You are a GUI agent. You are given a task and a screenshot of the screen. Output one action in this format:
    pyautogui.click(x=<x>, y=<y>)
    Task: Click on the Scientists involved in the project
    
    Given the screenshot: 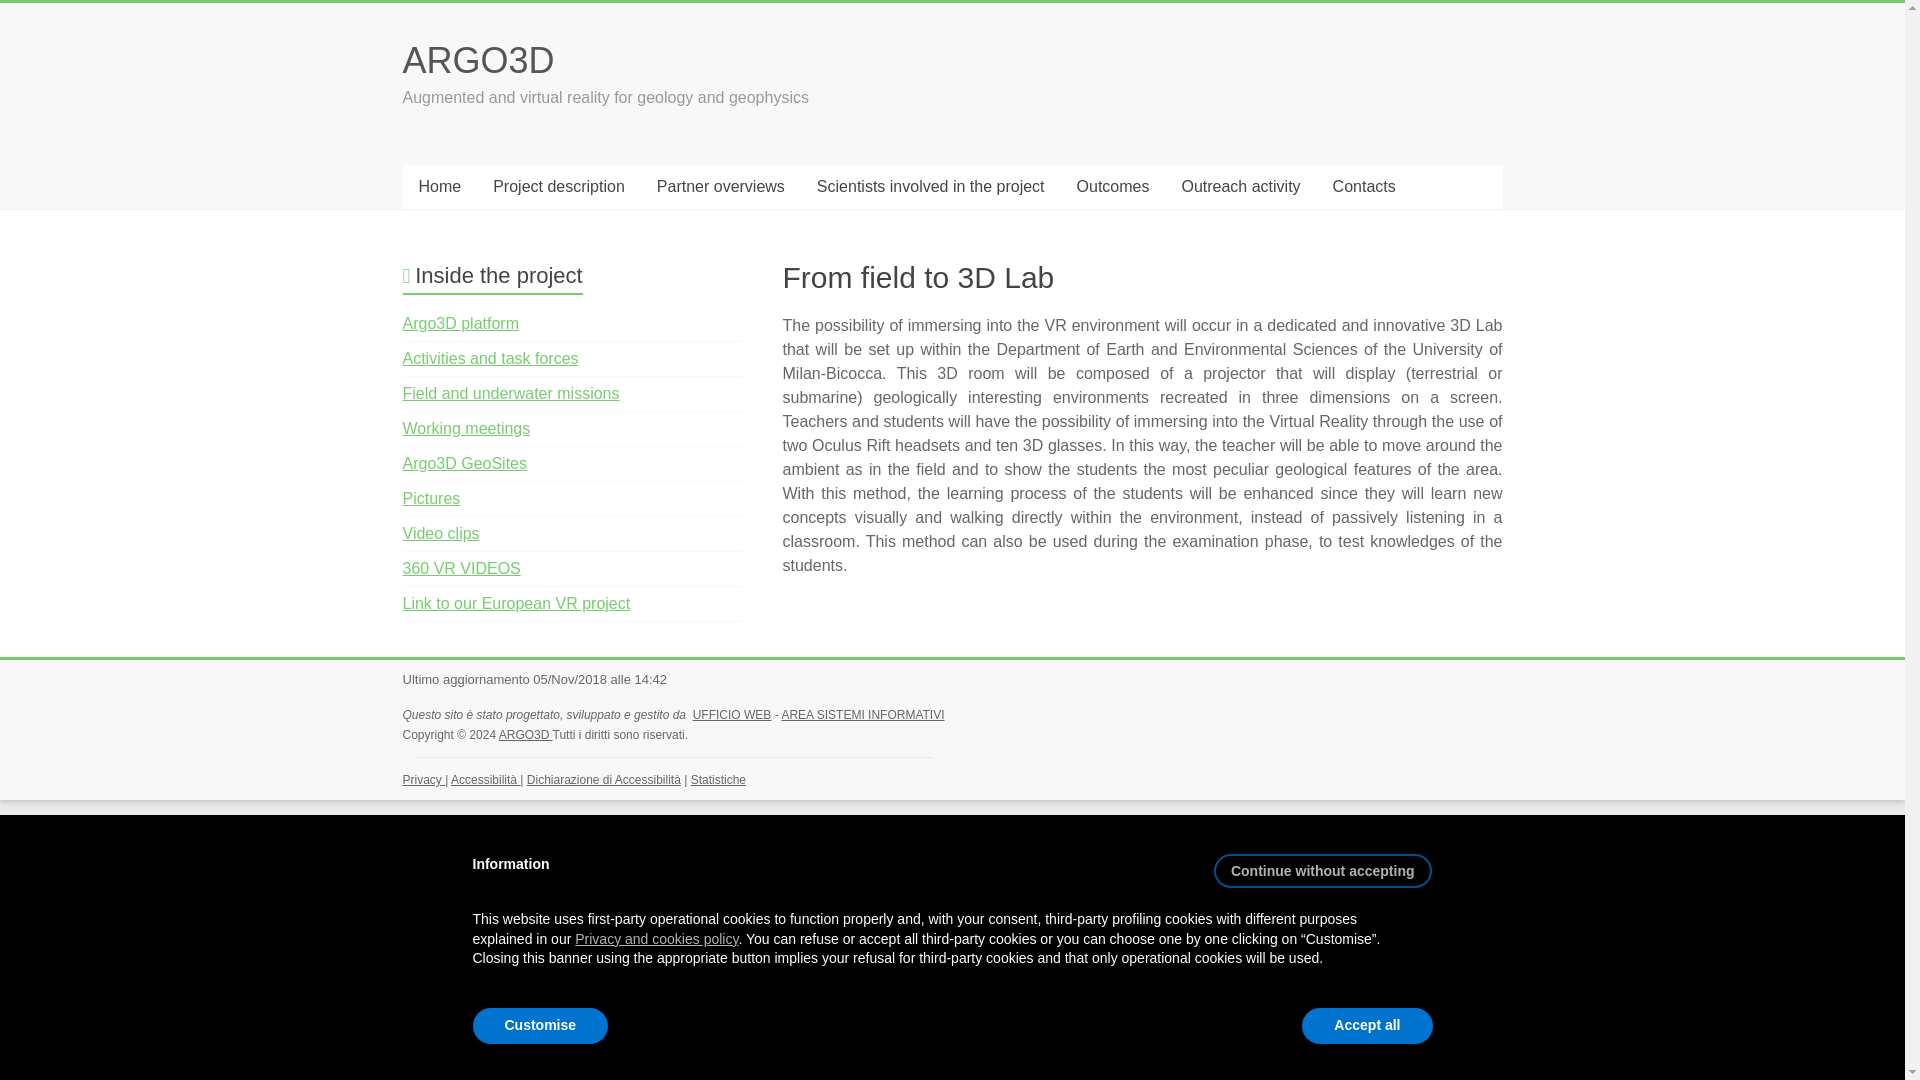 What is the action you would take?
    pyautogui.click(x=930, y=187)
    